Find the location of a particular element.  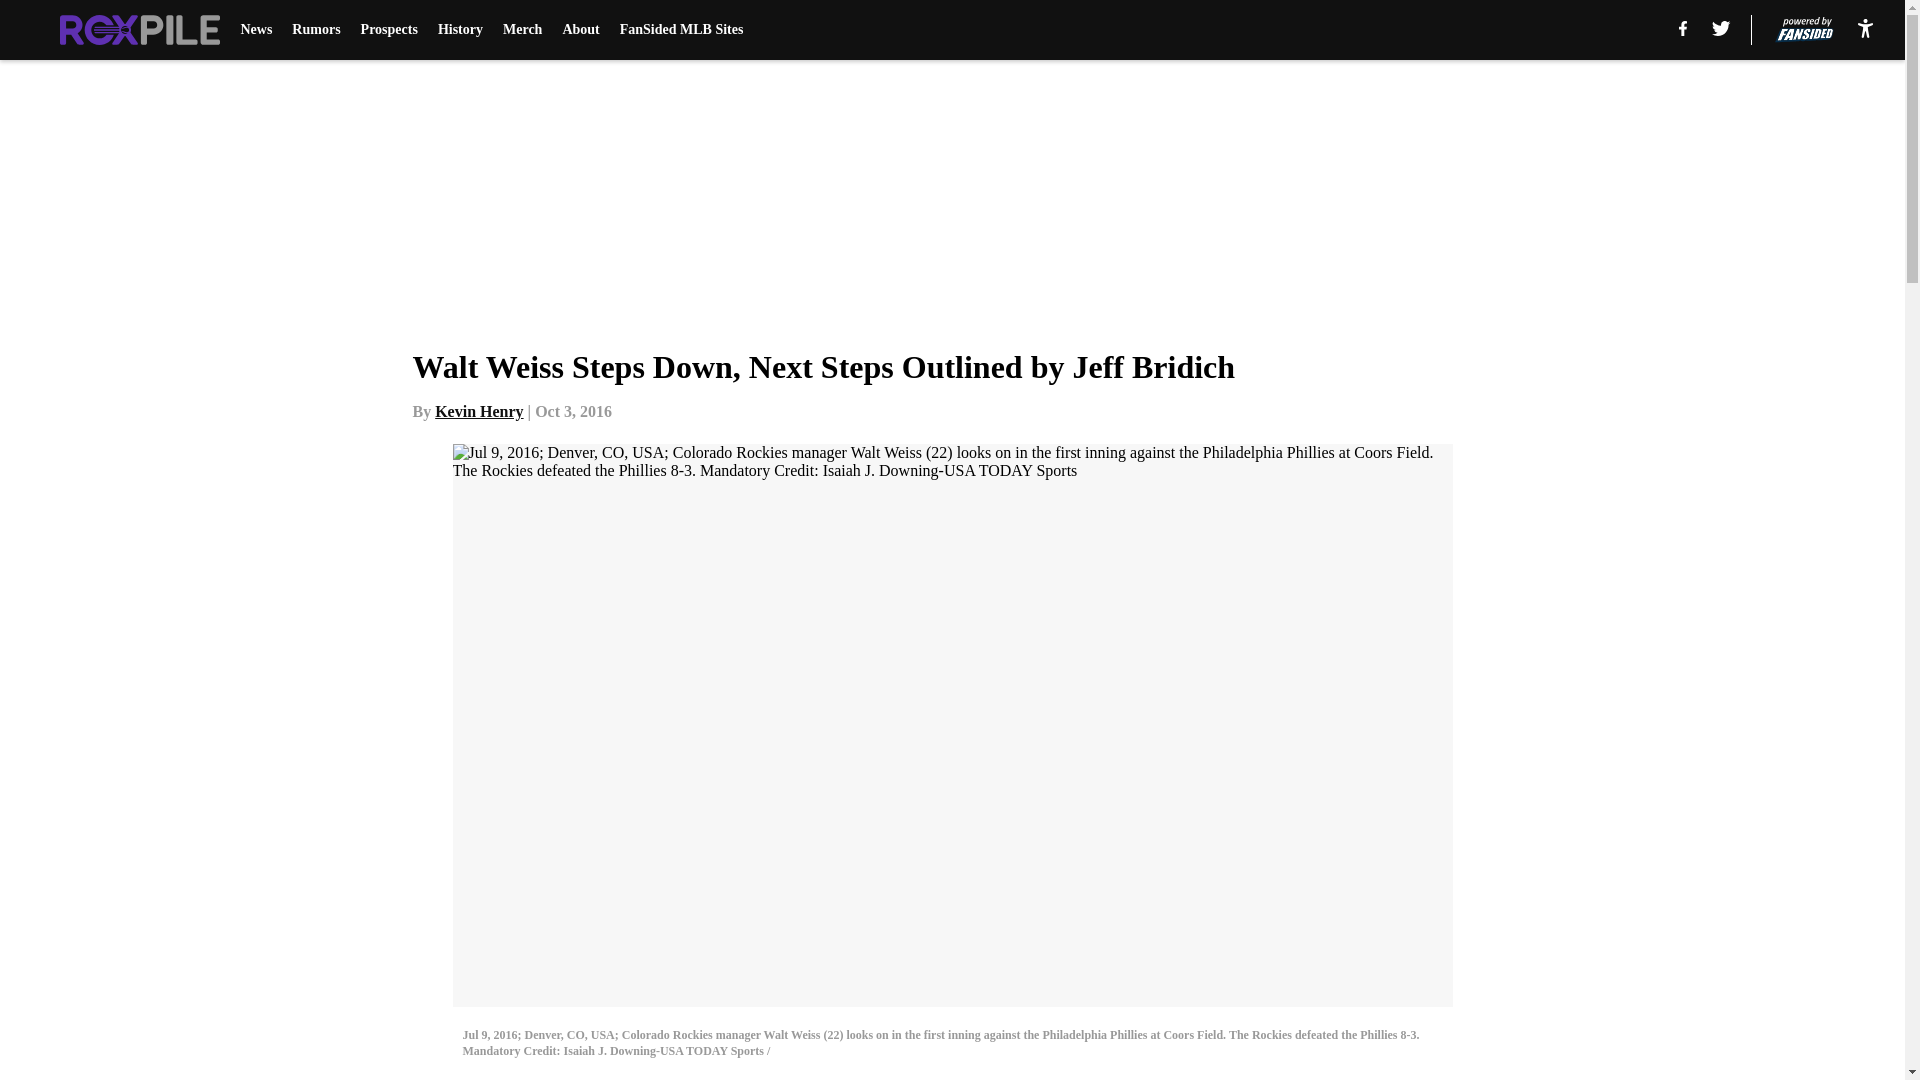

Merch is located at coordinates (522, 30).